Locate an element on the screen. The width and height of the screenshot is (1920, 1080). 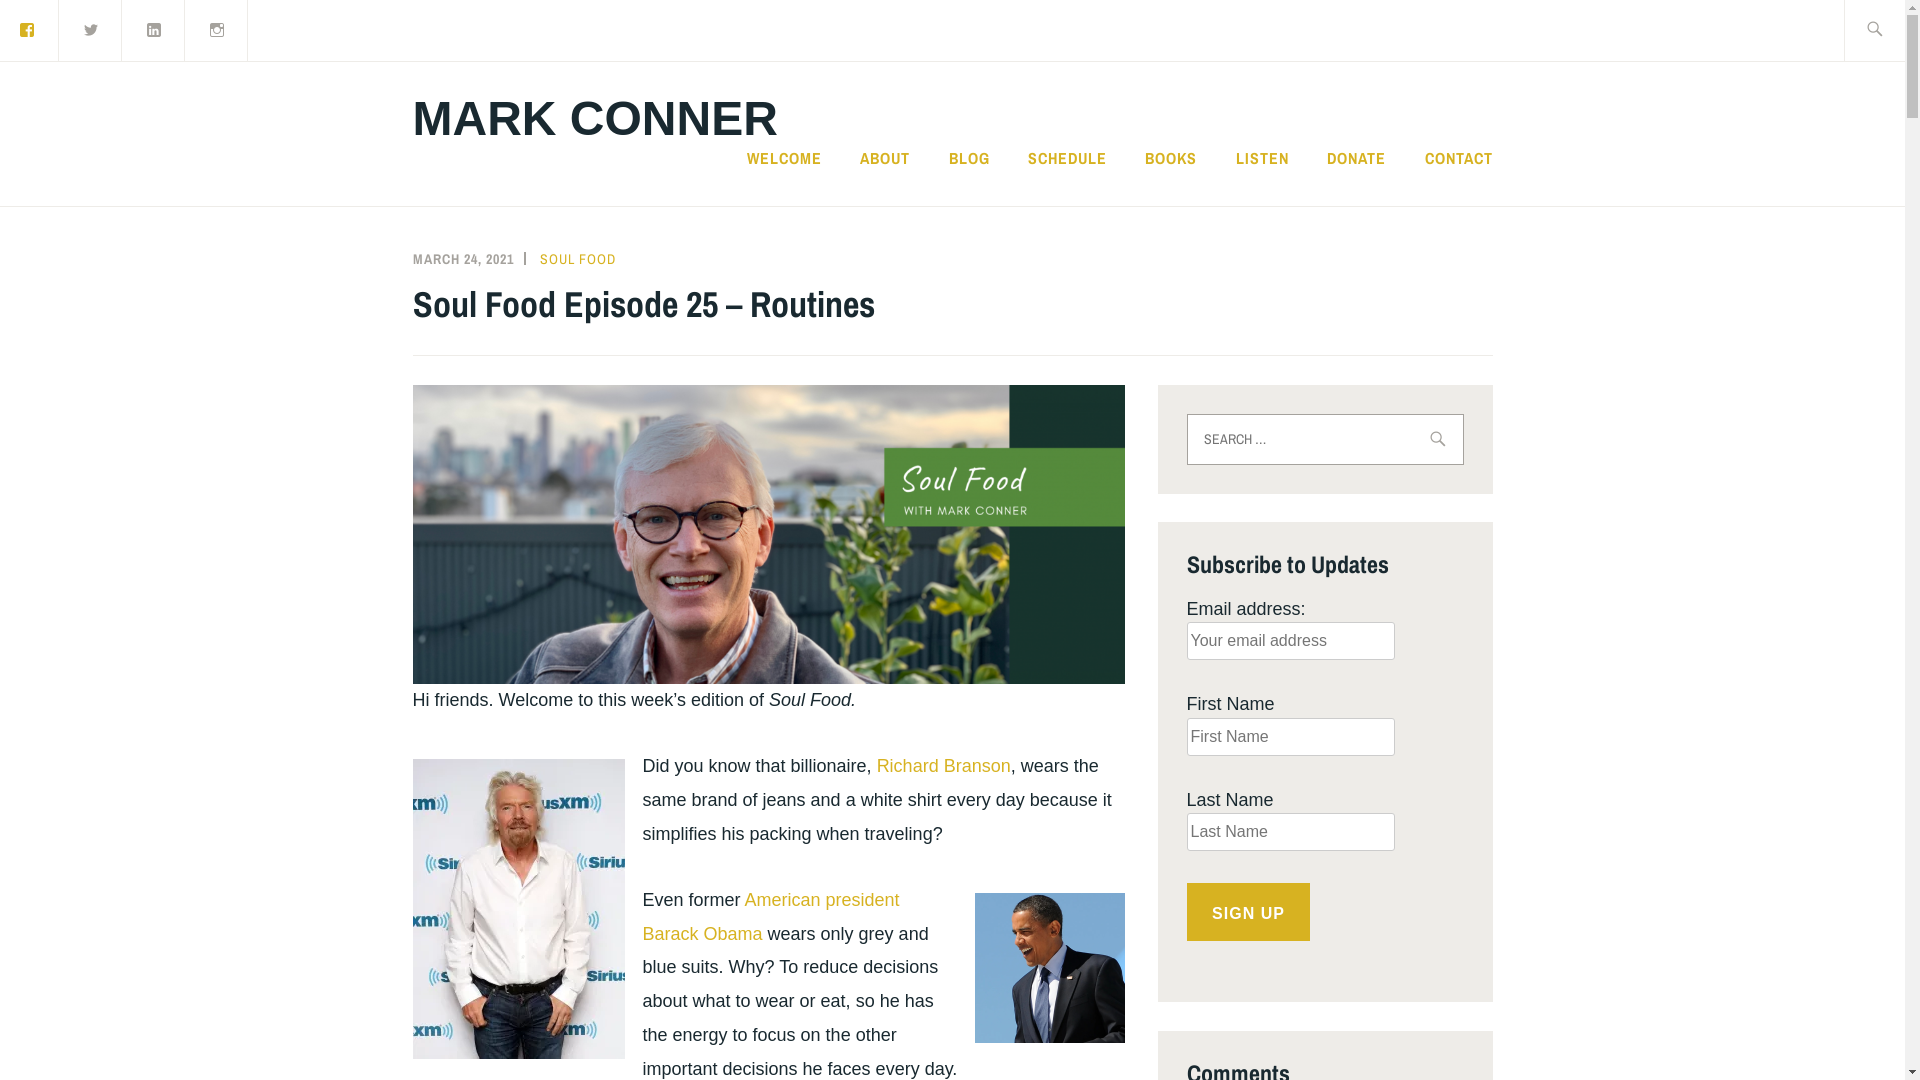
American president Barack Obama is located at coordinates (770, 917).